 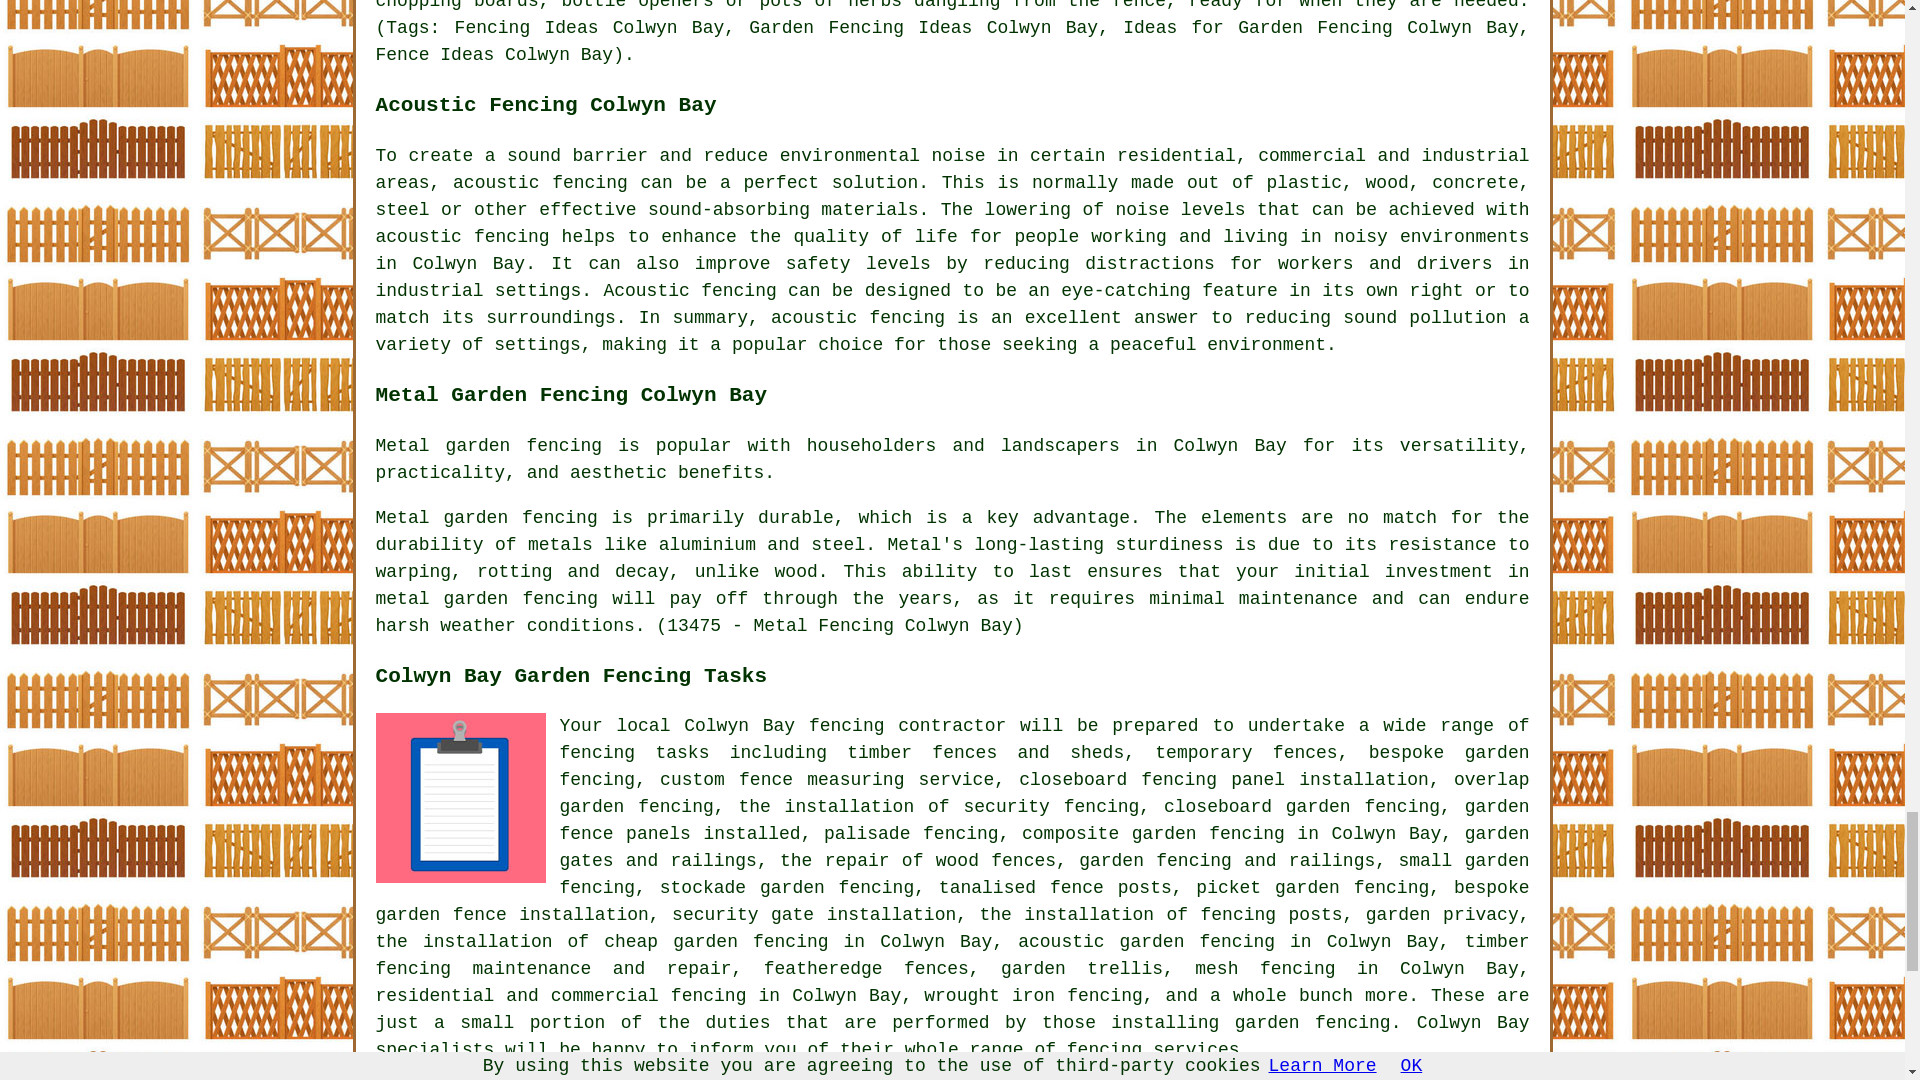 I want to click on acoustic fencing, so click(x=462, y=236).